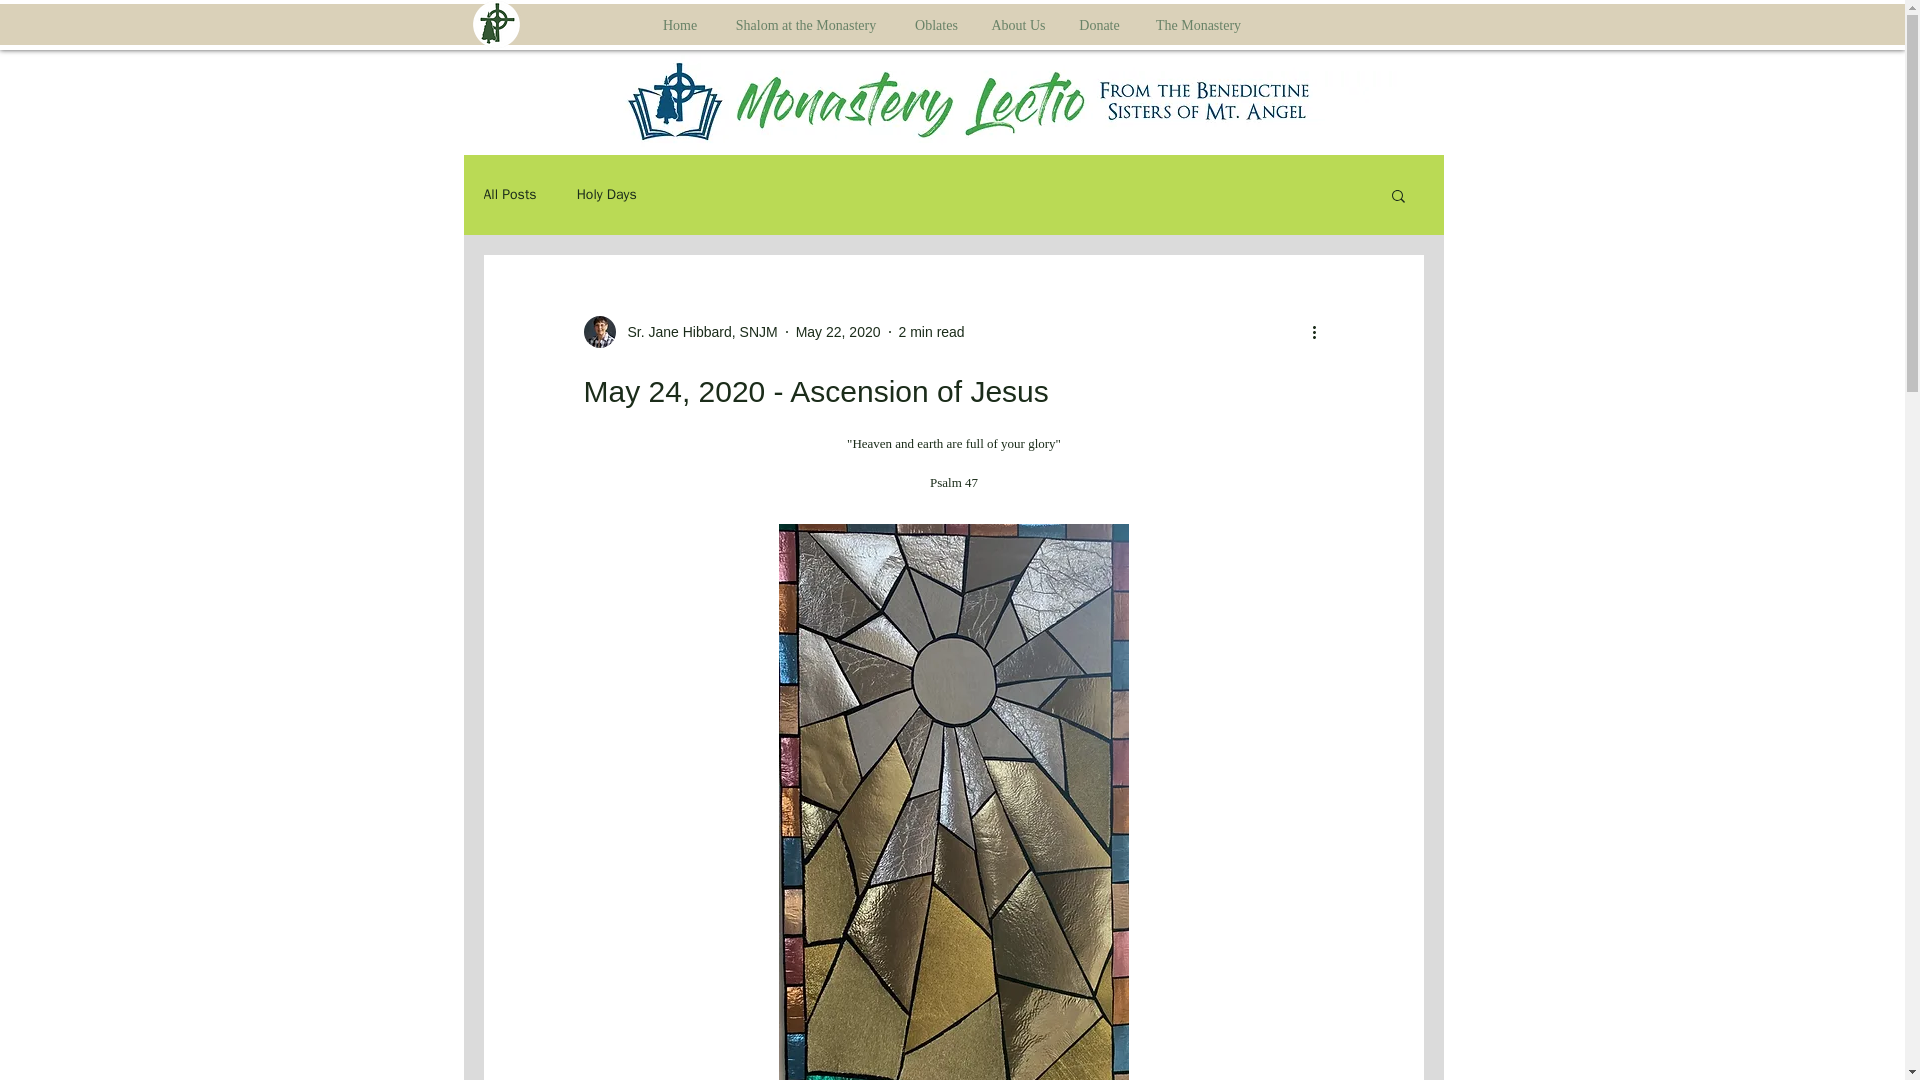 The width and height of the screenshot is (1920, 1080). Describe the element at coordinates (680, 332) in the screenshot. I see `Sr. Jane Hibbard, SNJM` at that location.